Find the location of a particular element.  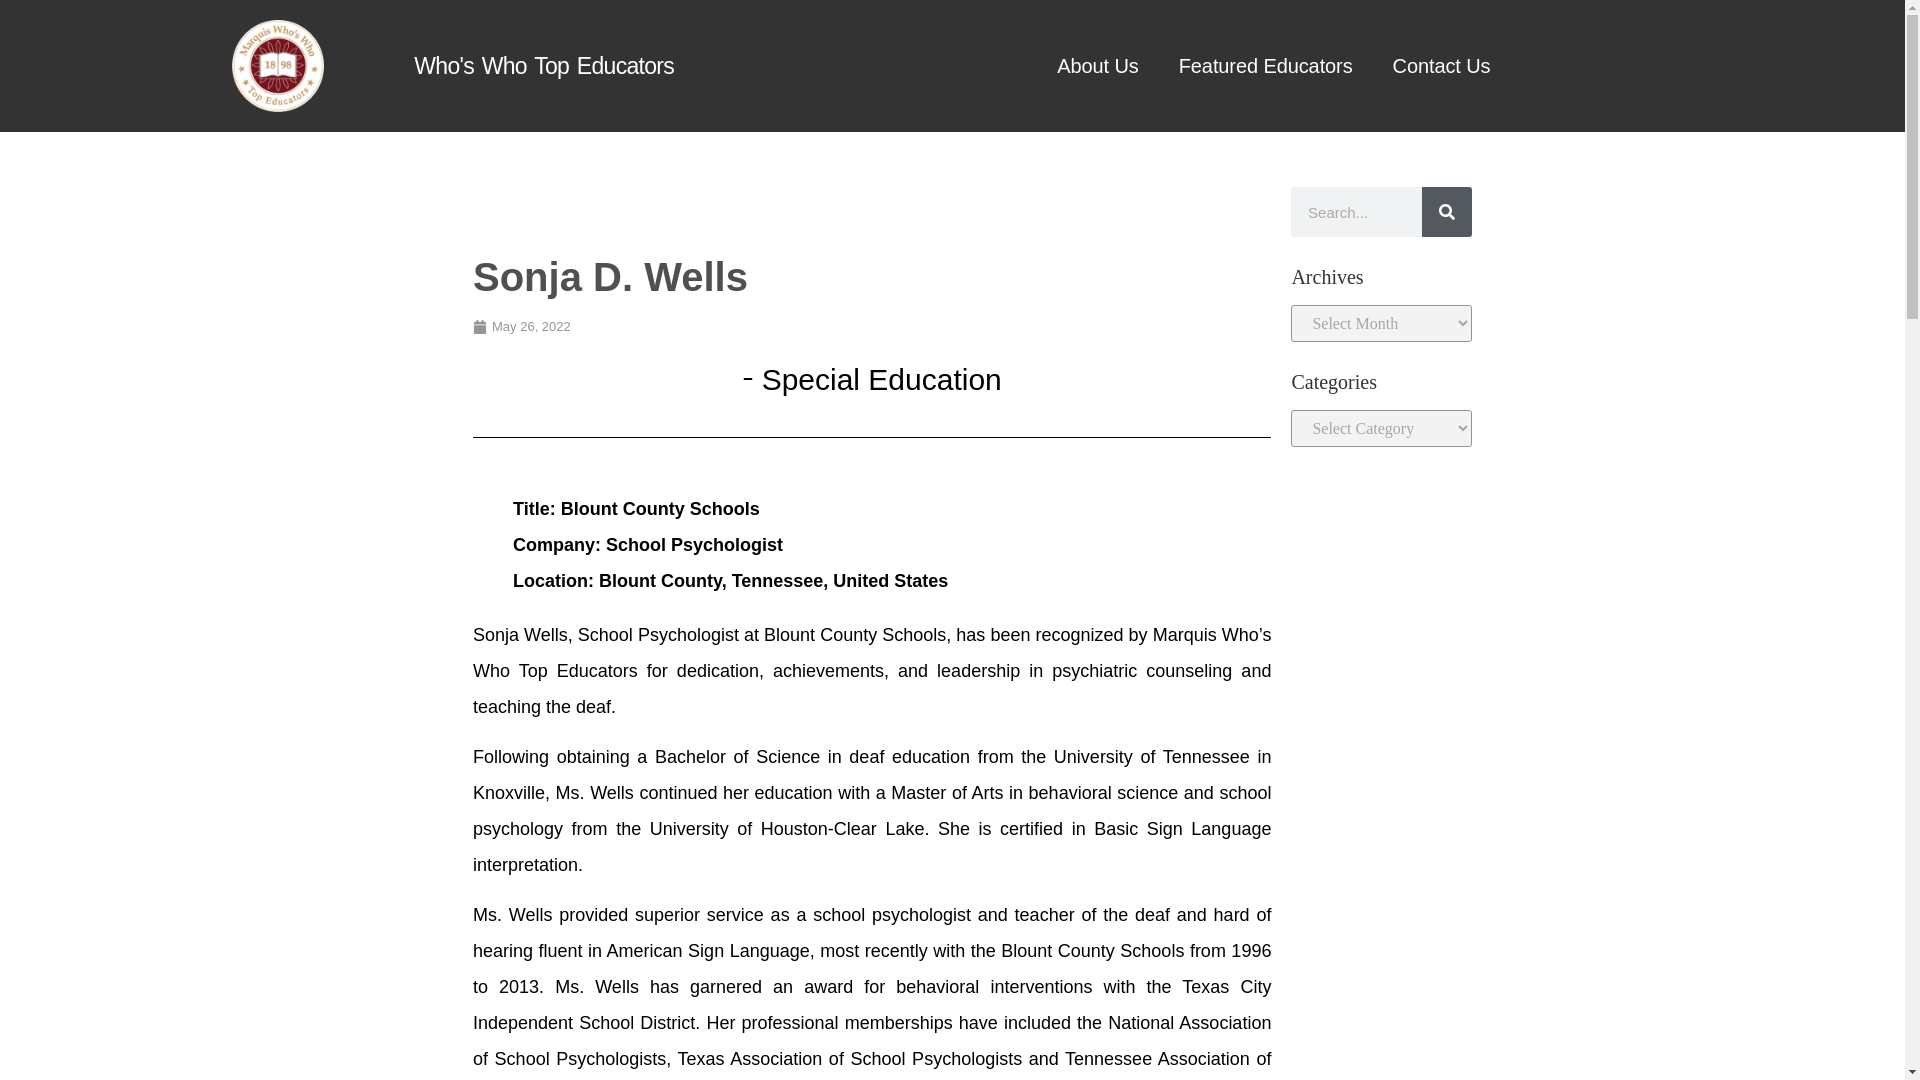

Special Education is located at coordinates (882, 378).